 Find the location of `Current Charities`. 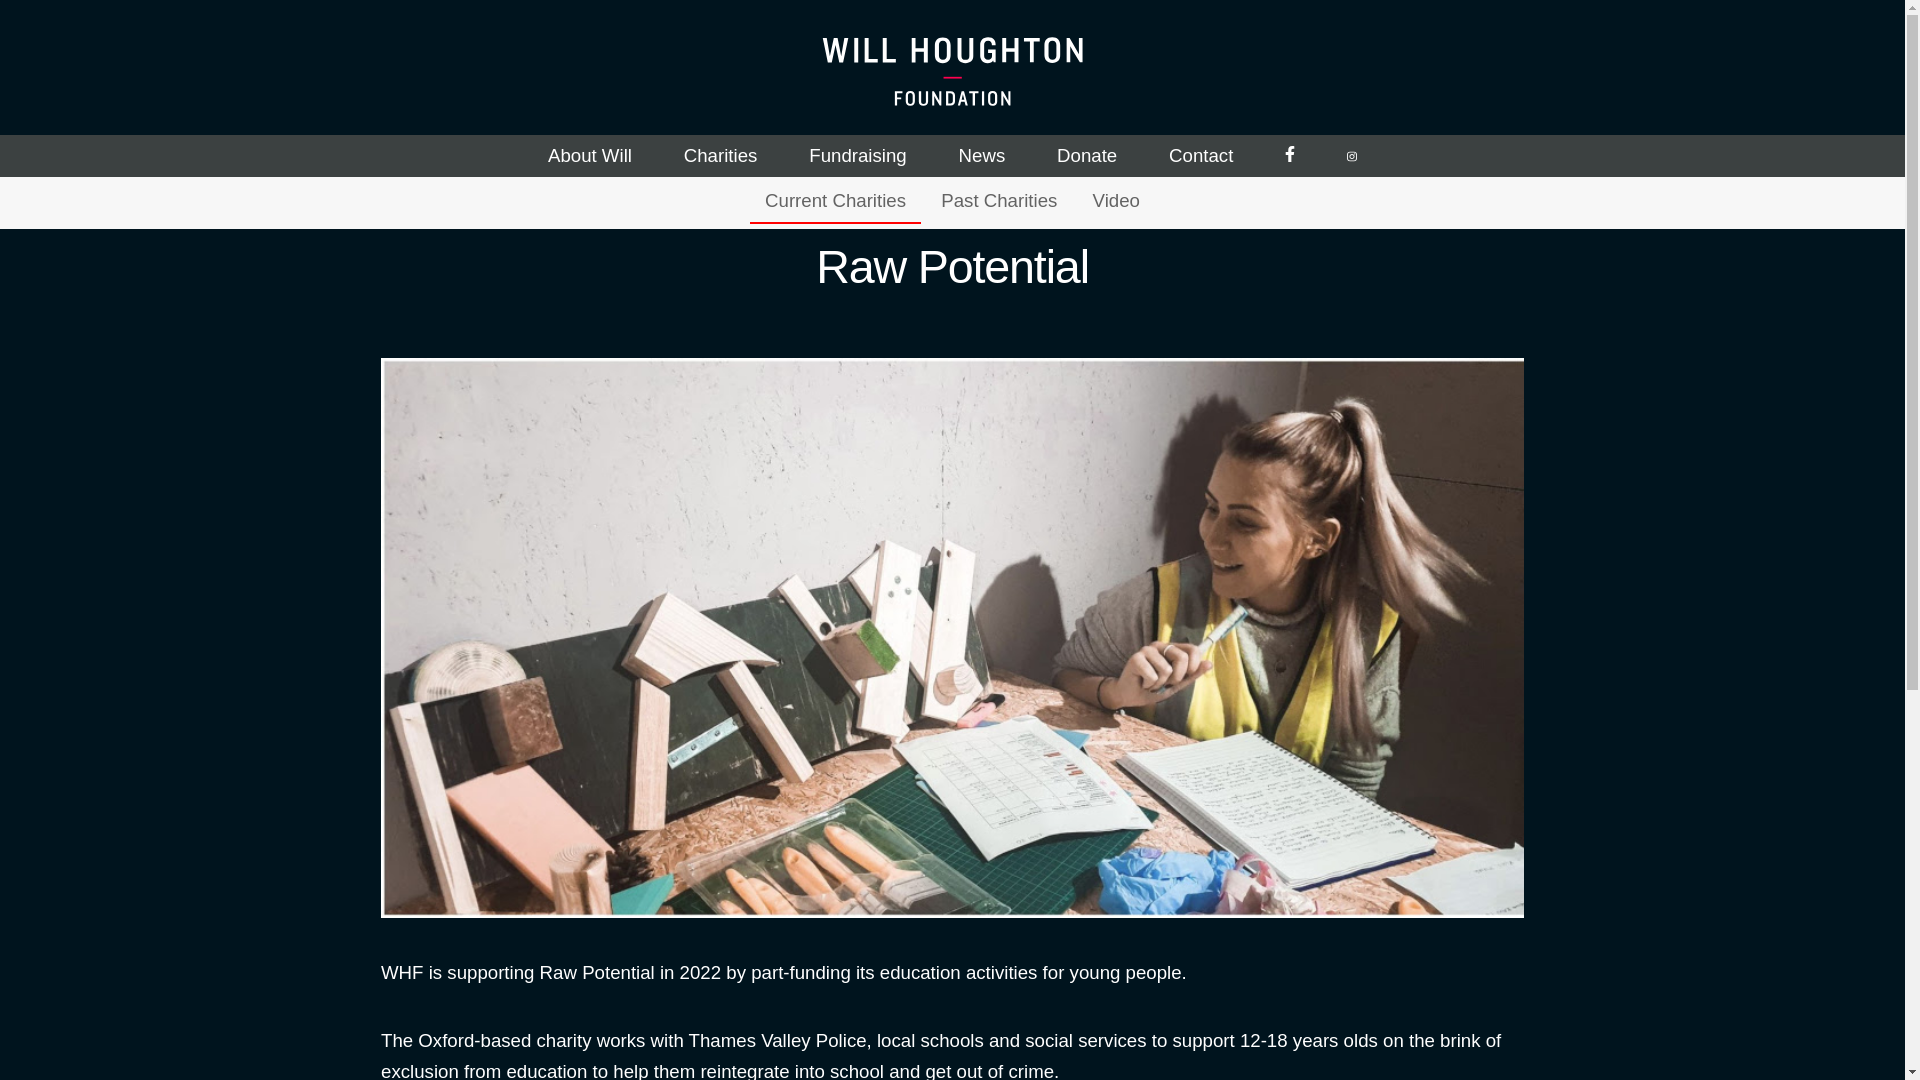

Current Charities is located at coordinates (836, 202).